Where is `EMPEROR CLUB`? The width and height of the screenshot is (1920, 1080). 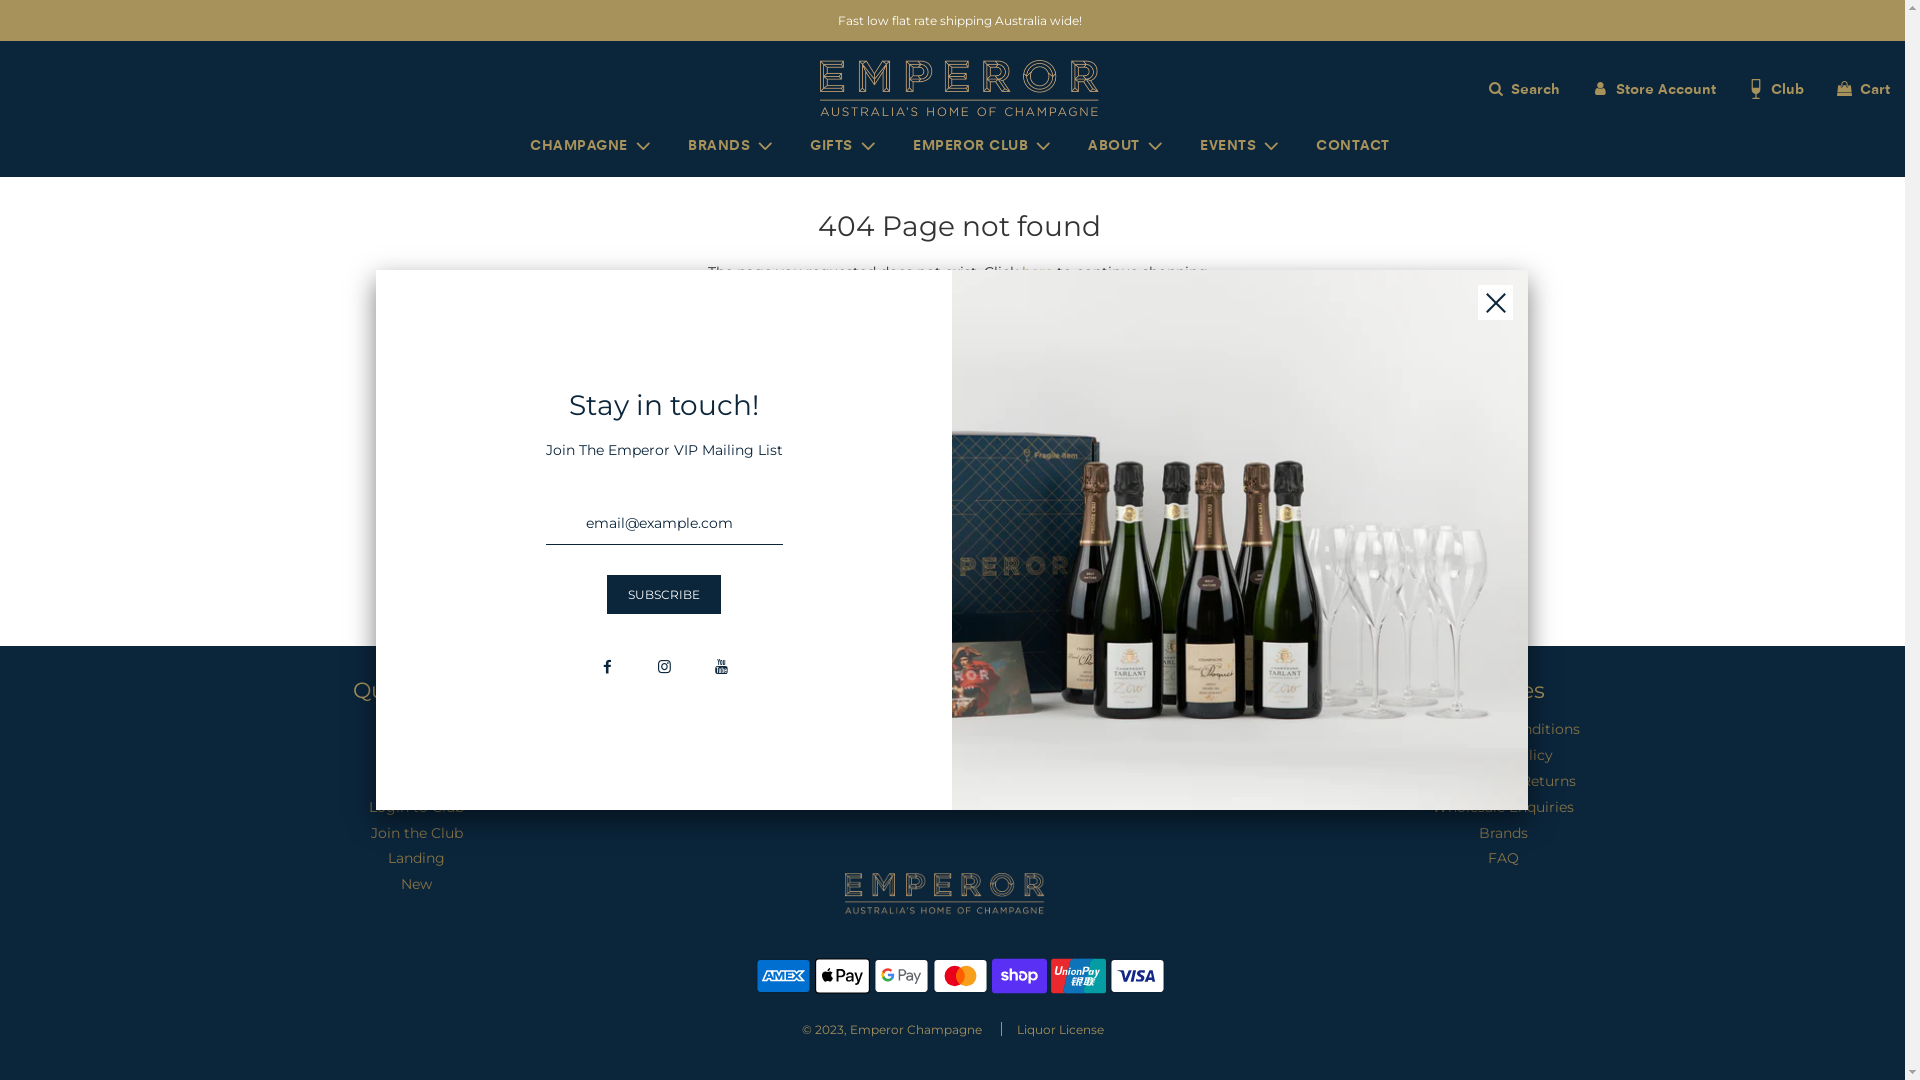 EMPEROR CLUB is located at coordinates (984, 146).